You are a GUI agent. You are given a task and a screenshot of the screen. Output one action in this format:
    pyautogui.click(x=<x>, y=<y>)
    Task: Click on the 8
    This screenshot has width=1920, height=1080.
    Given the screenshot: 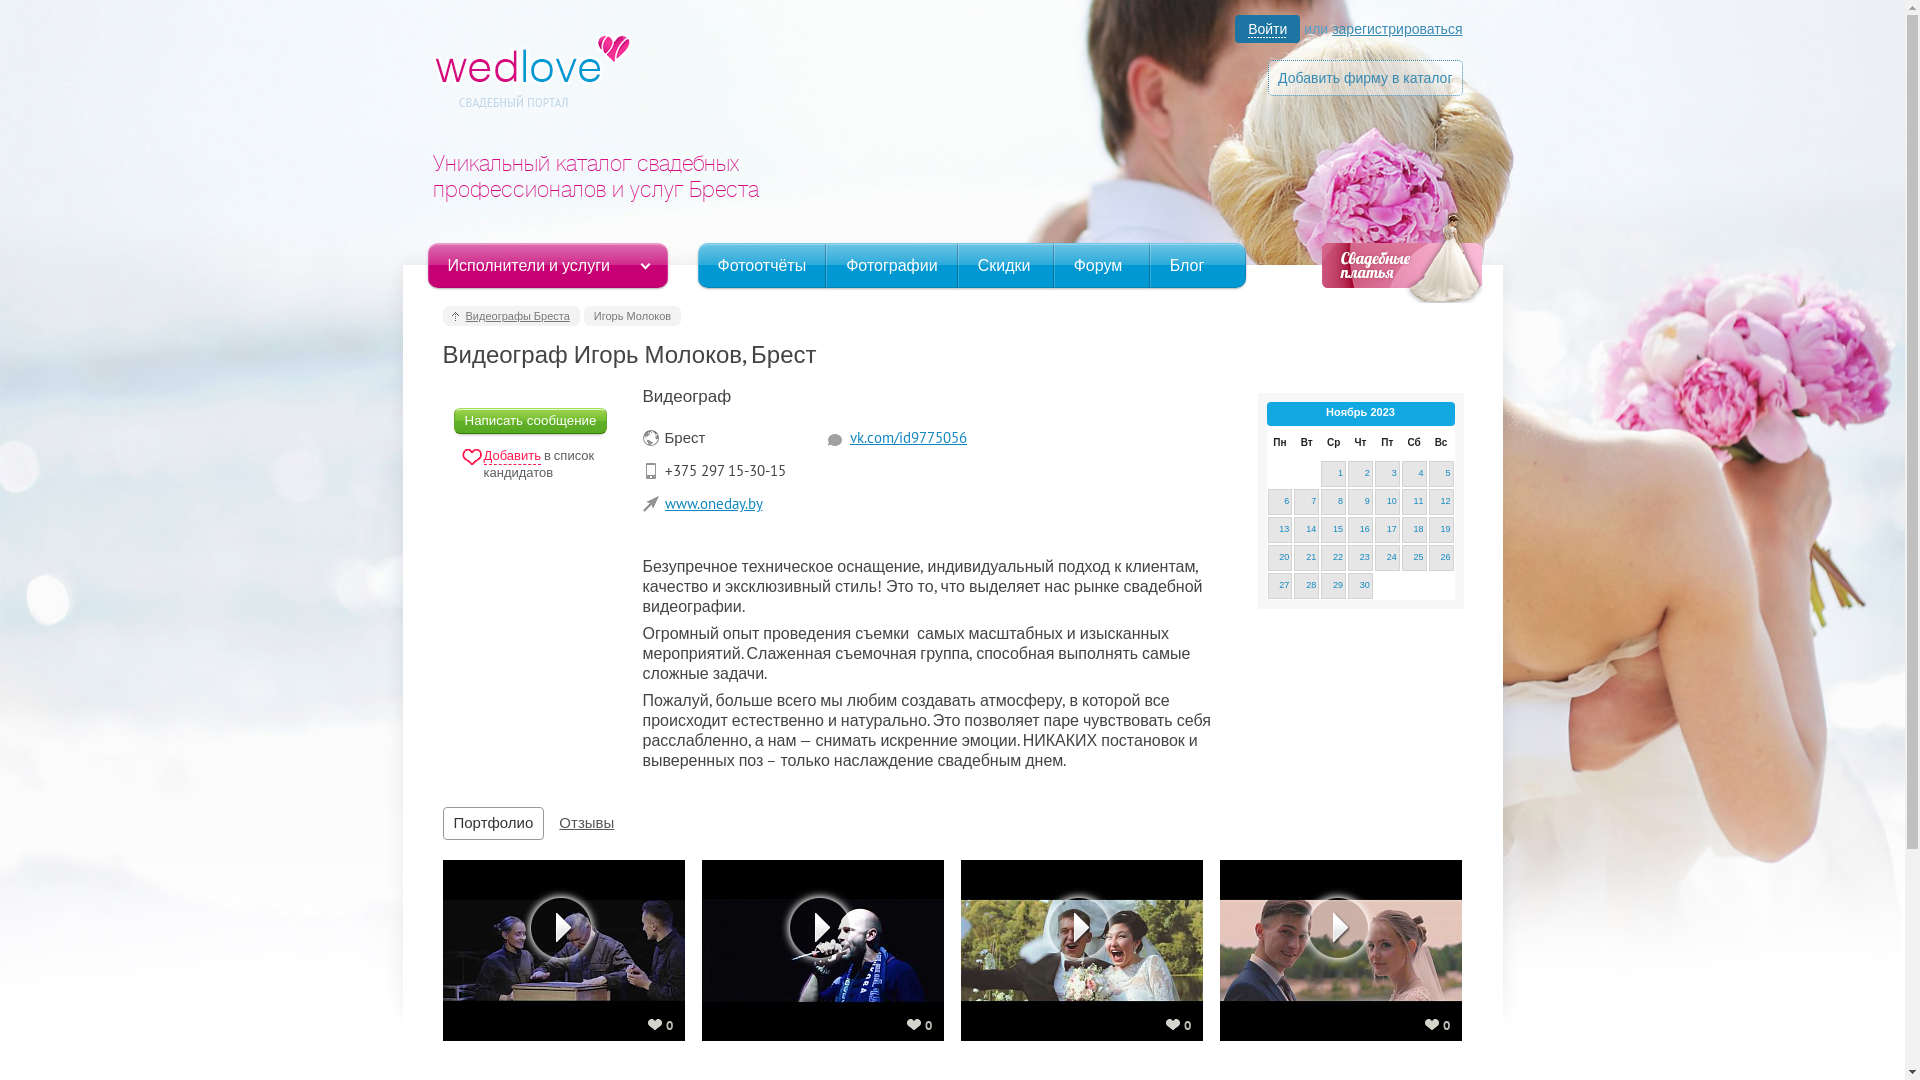 What is the action you would take?
    pyautogui.click(x=1334, y=502)
    